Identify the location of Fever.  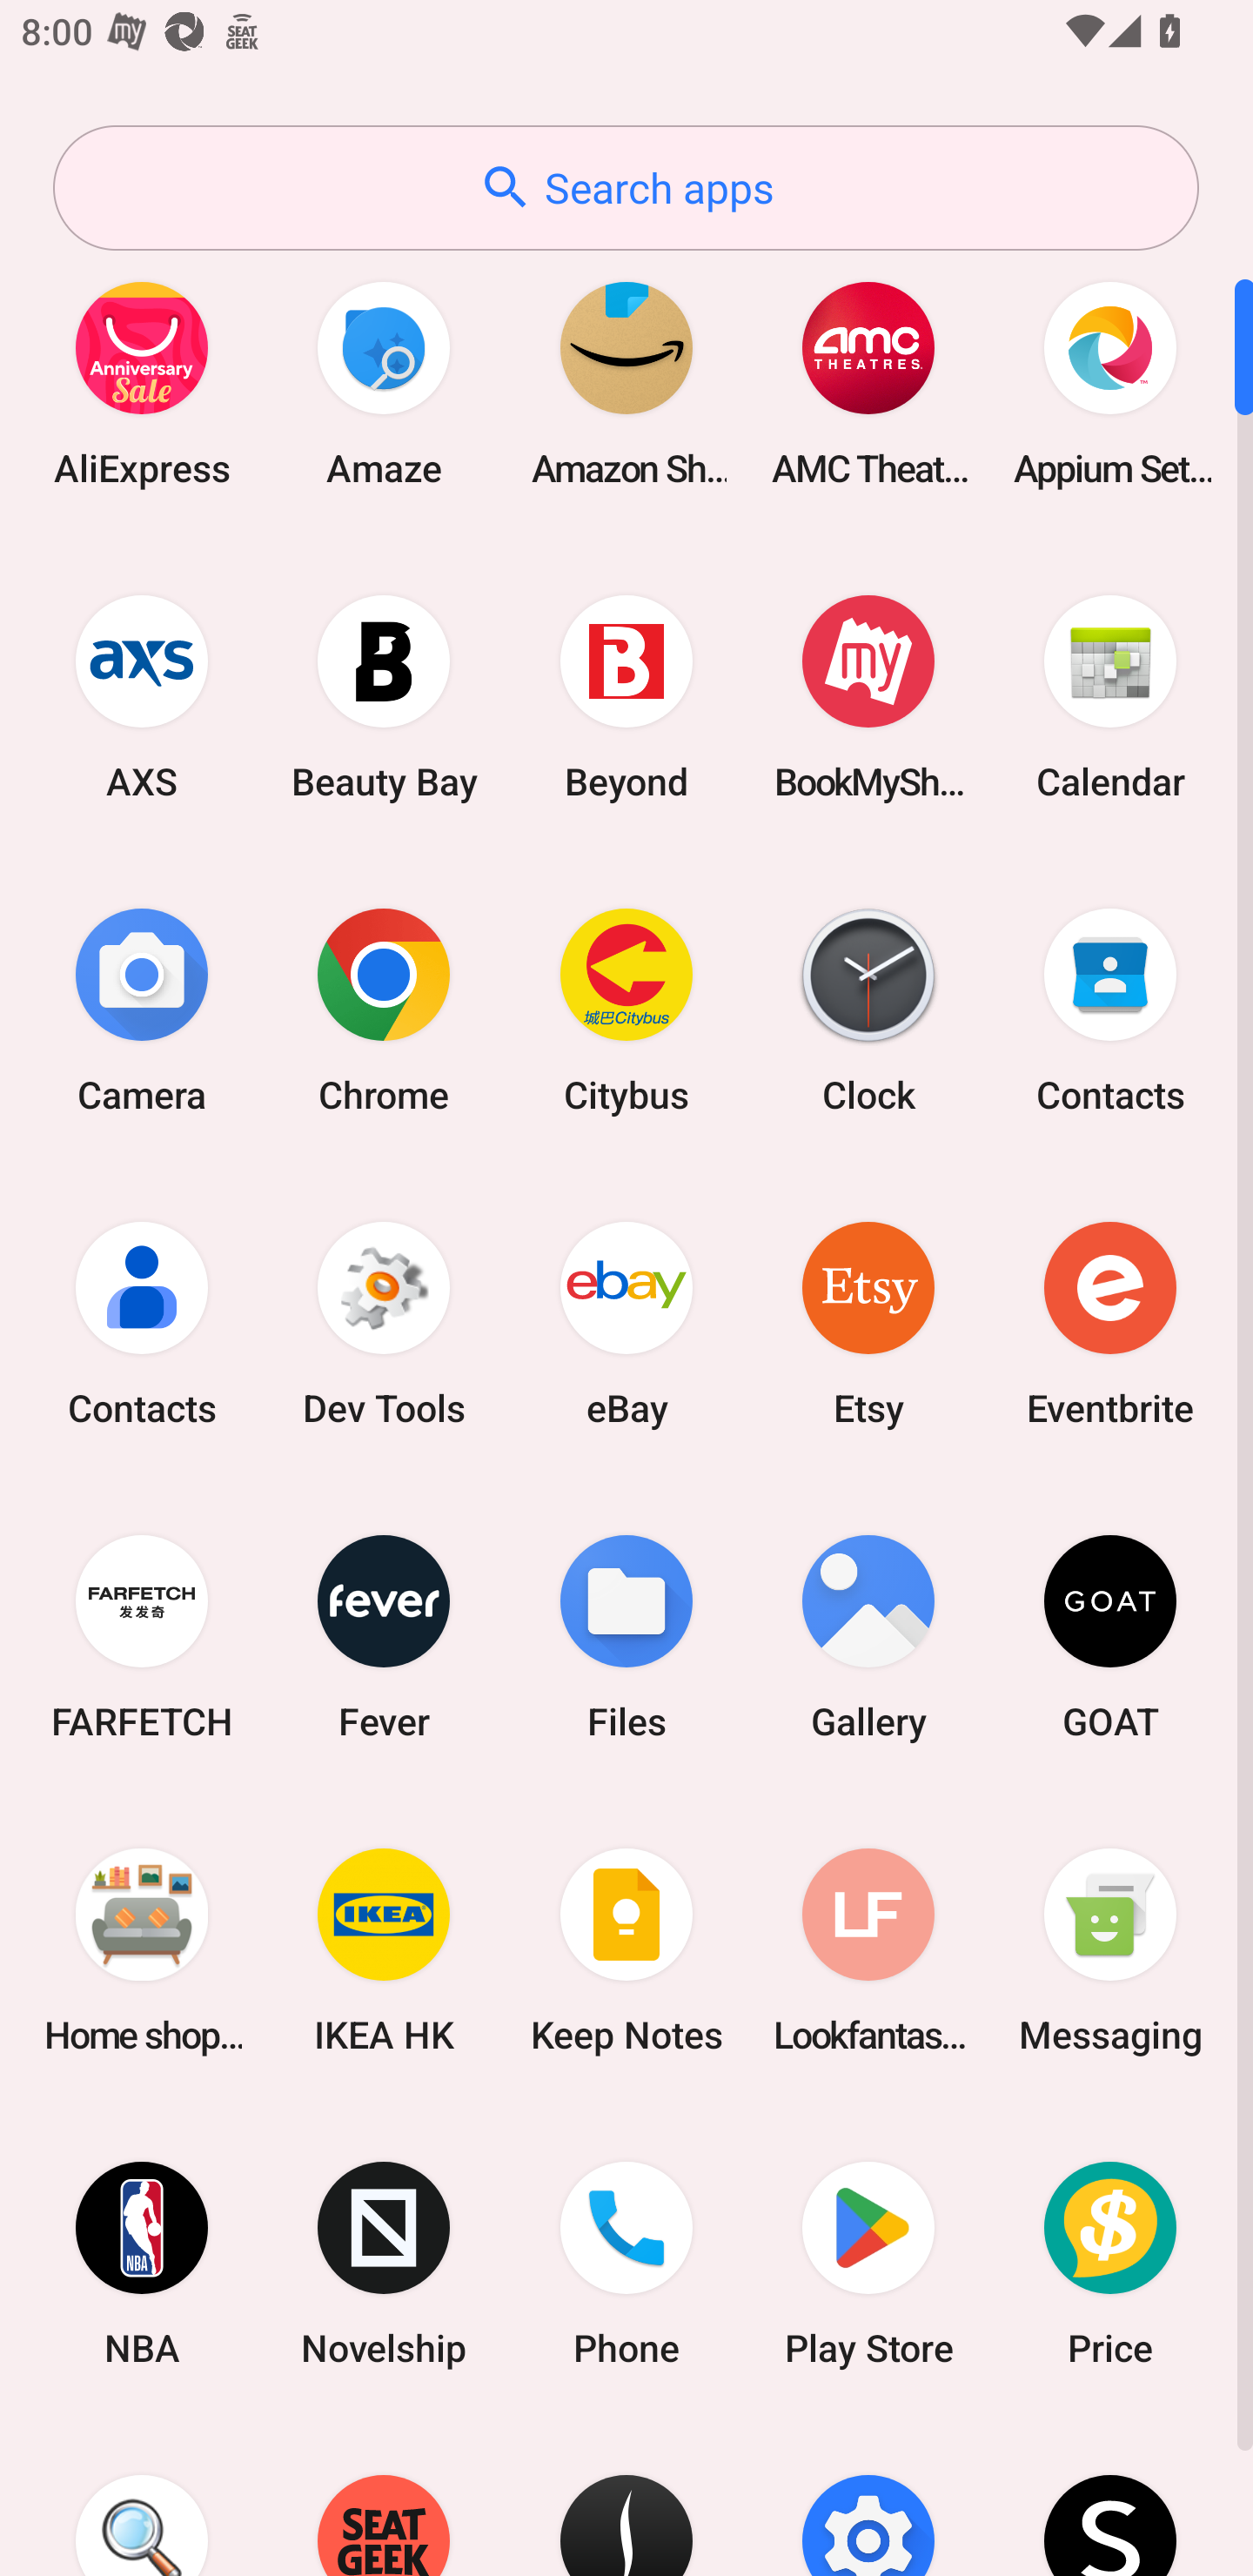
(384, 1636).